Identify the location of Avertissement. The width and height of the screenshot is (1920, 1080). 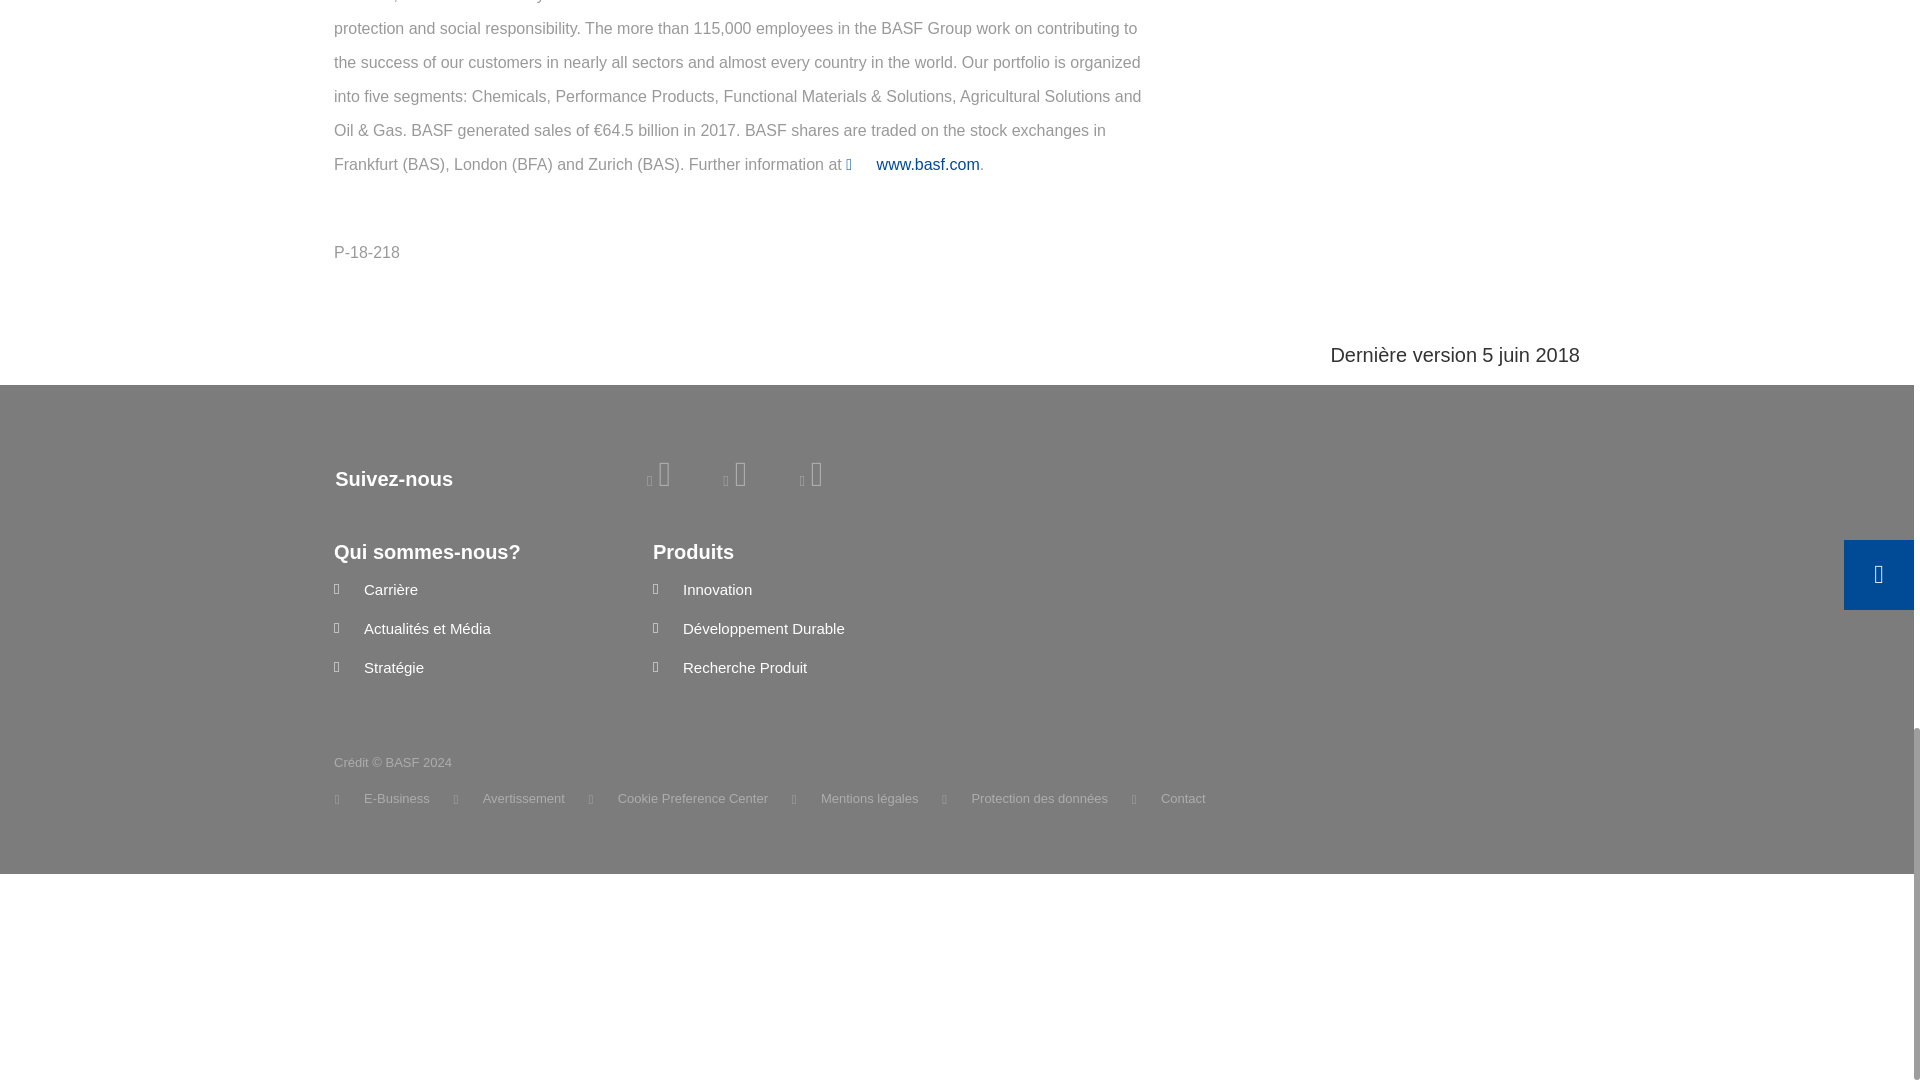
(508, 798).